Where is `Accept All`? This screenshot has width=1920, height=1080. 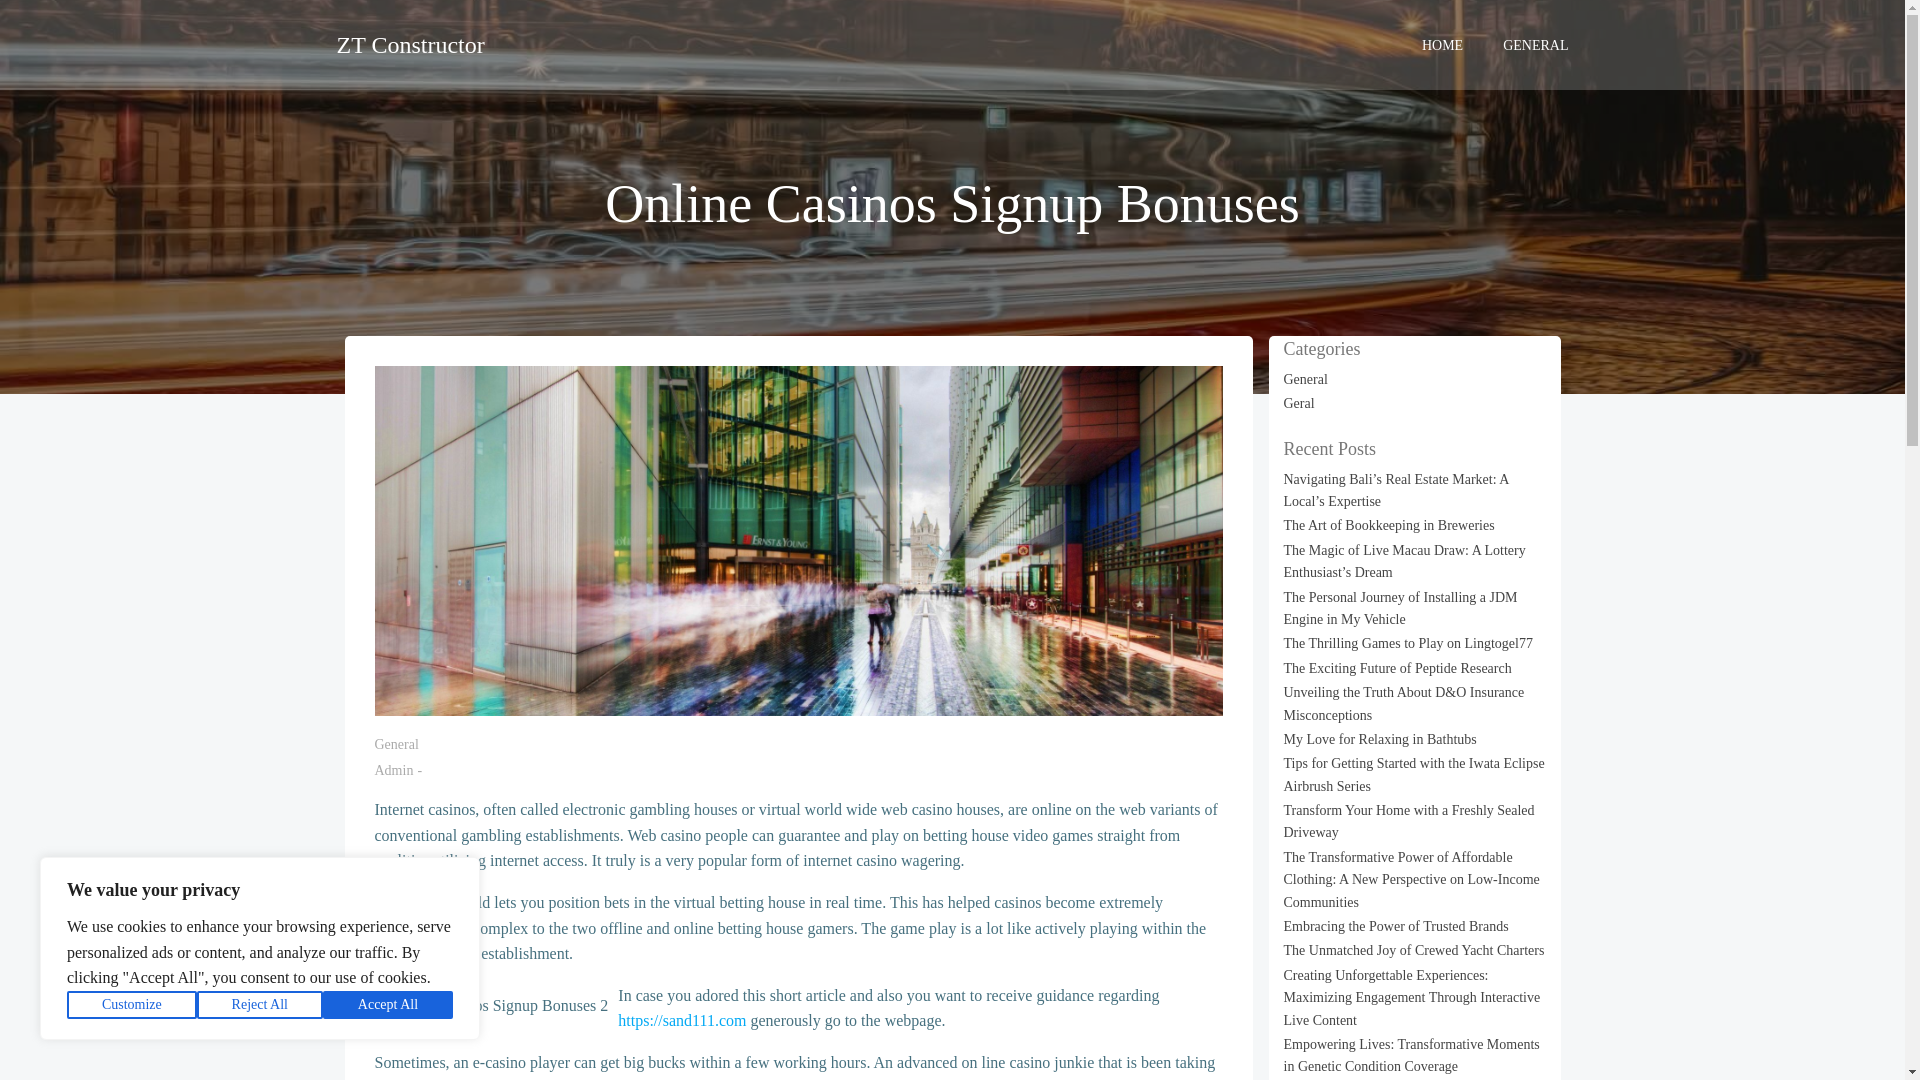 Accept All is located at coordinates (388, 1005).